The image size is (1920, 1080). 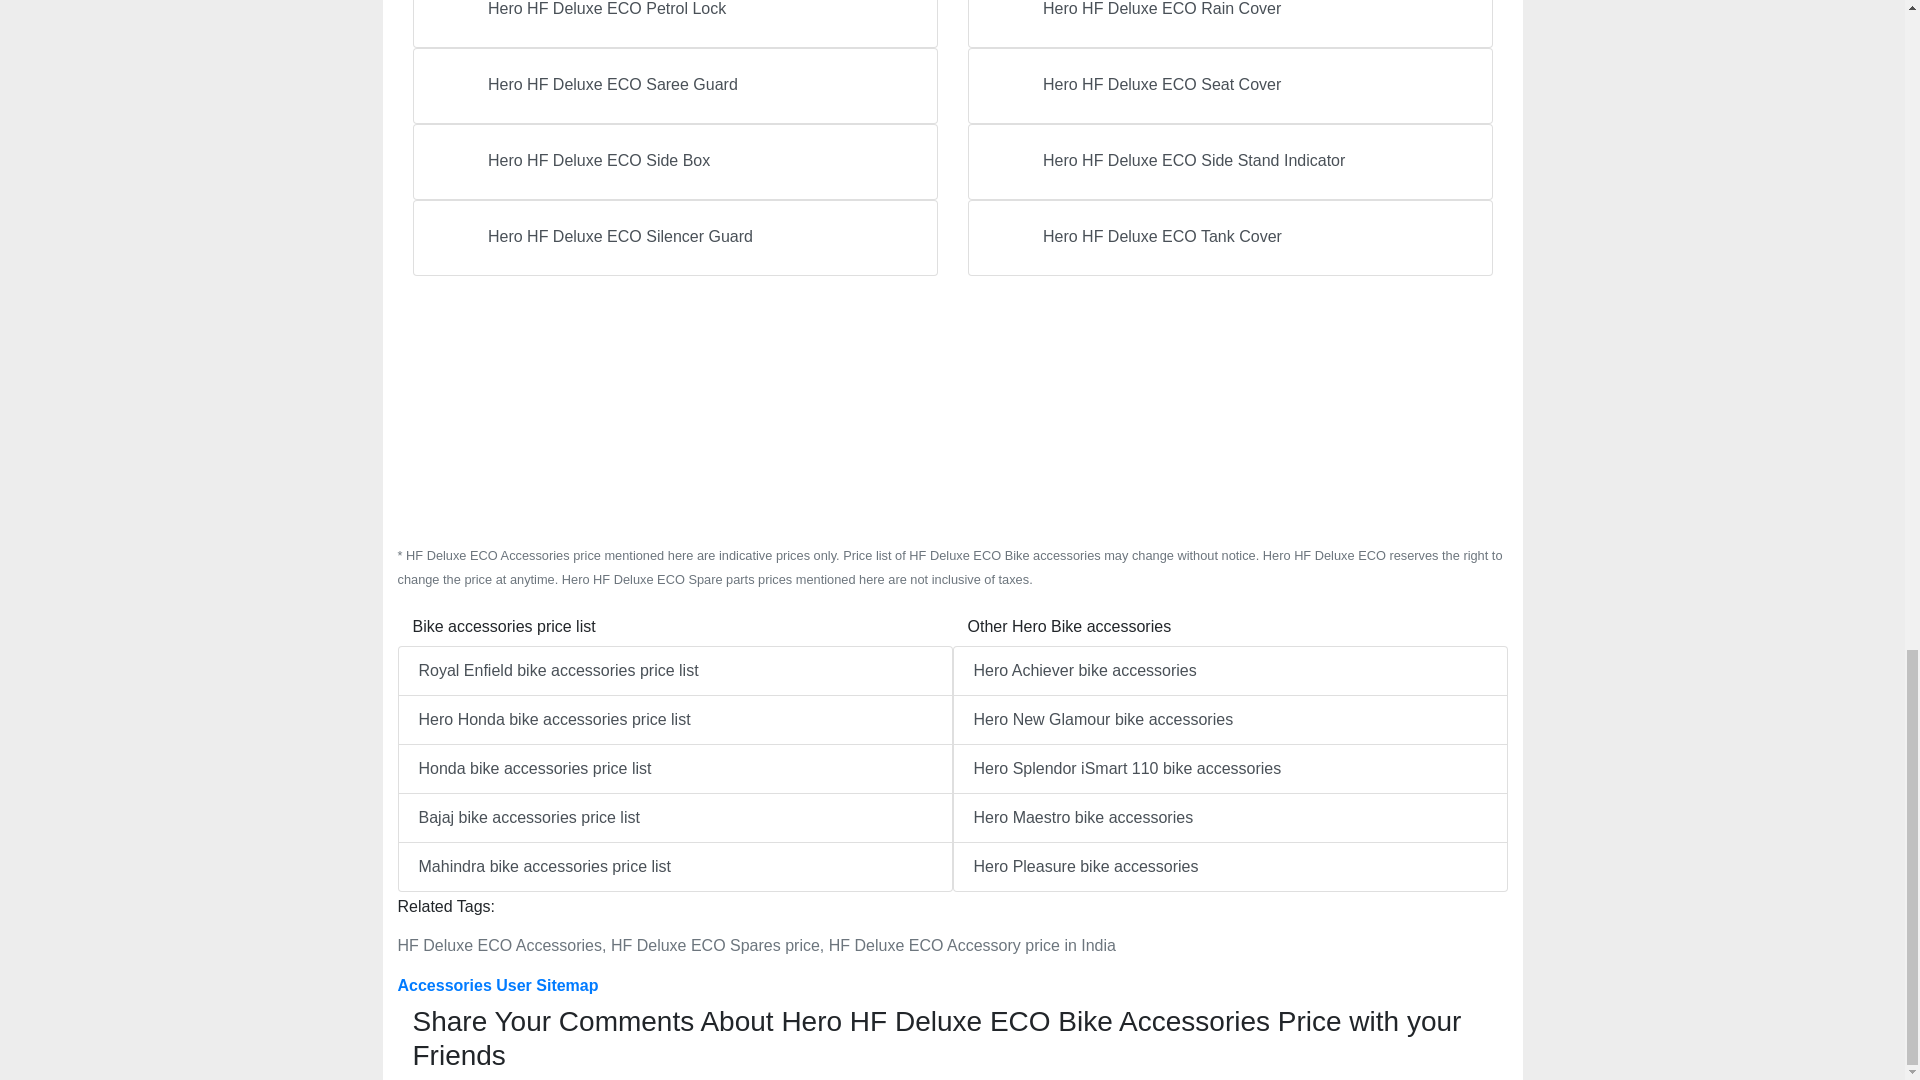 I want to click on Hero HF Deluxe ECO Tank Cover, so click(x=1230, y=238).